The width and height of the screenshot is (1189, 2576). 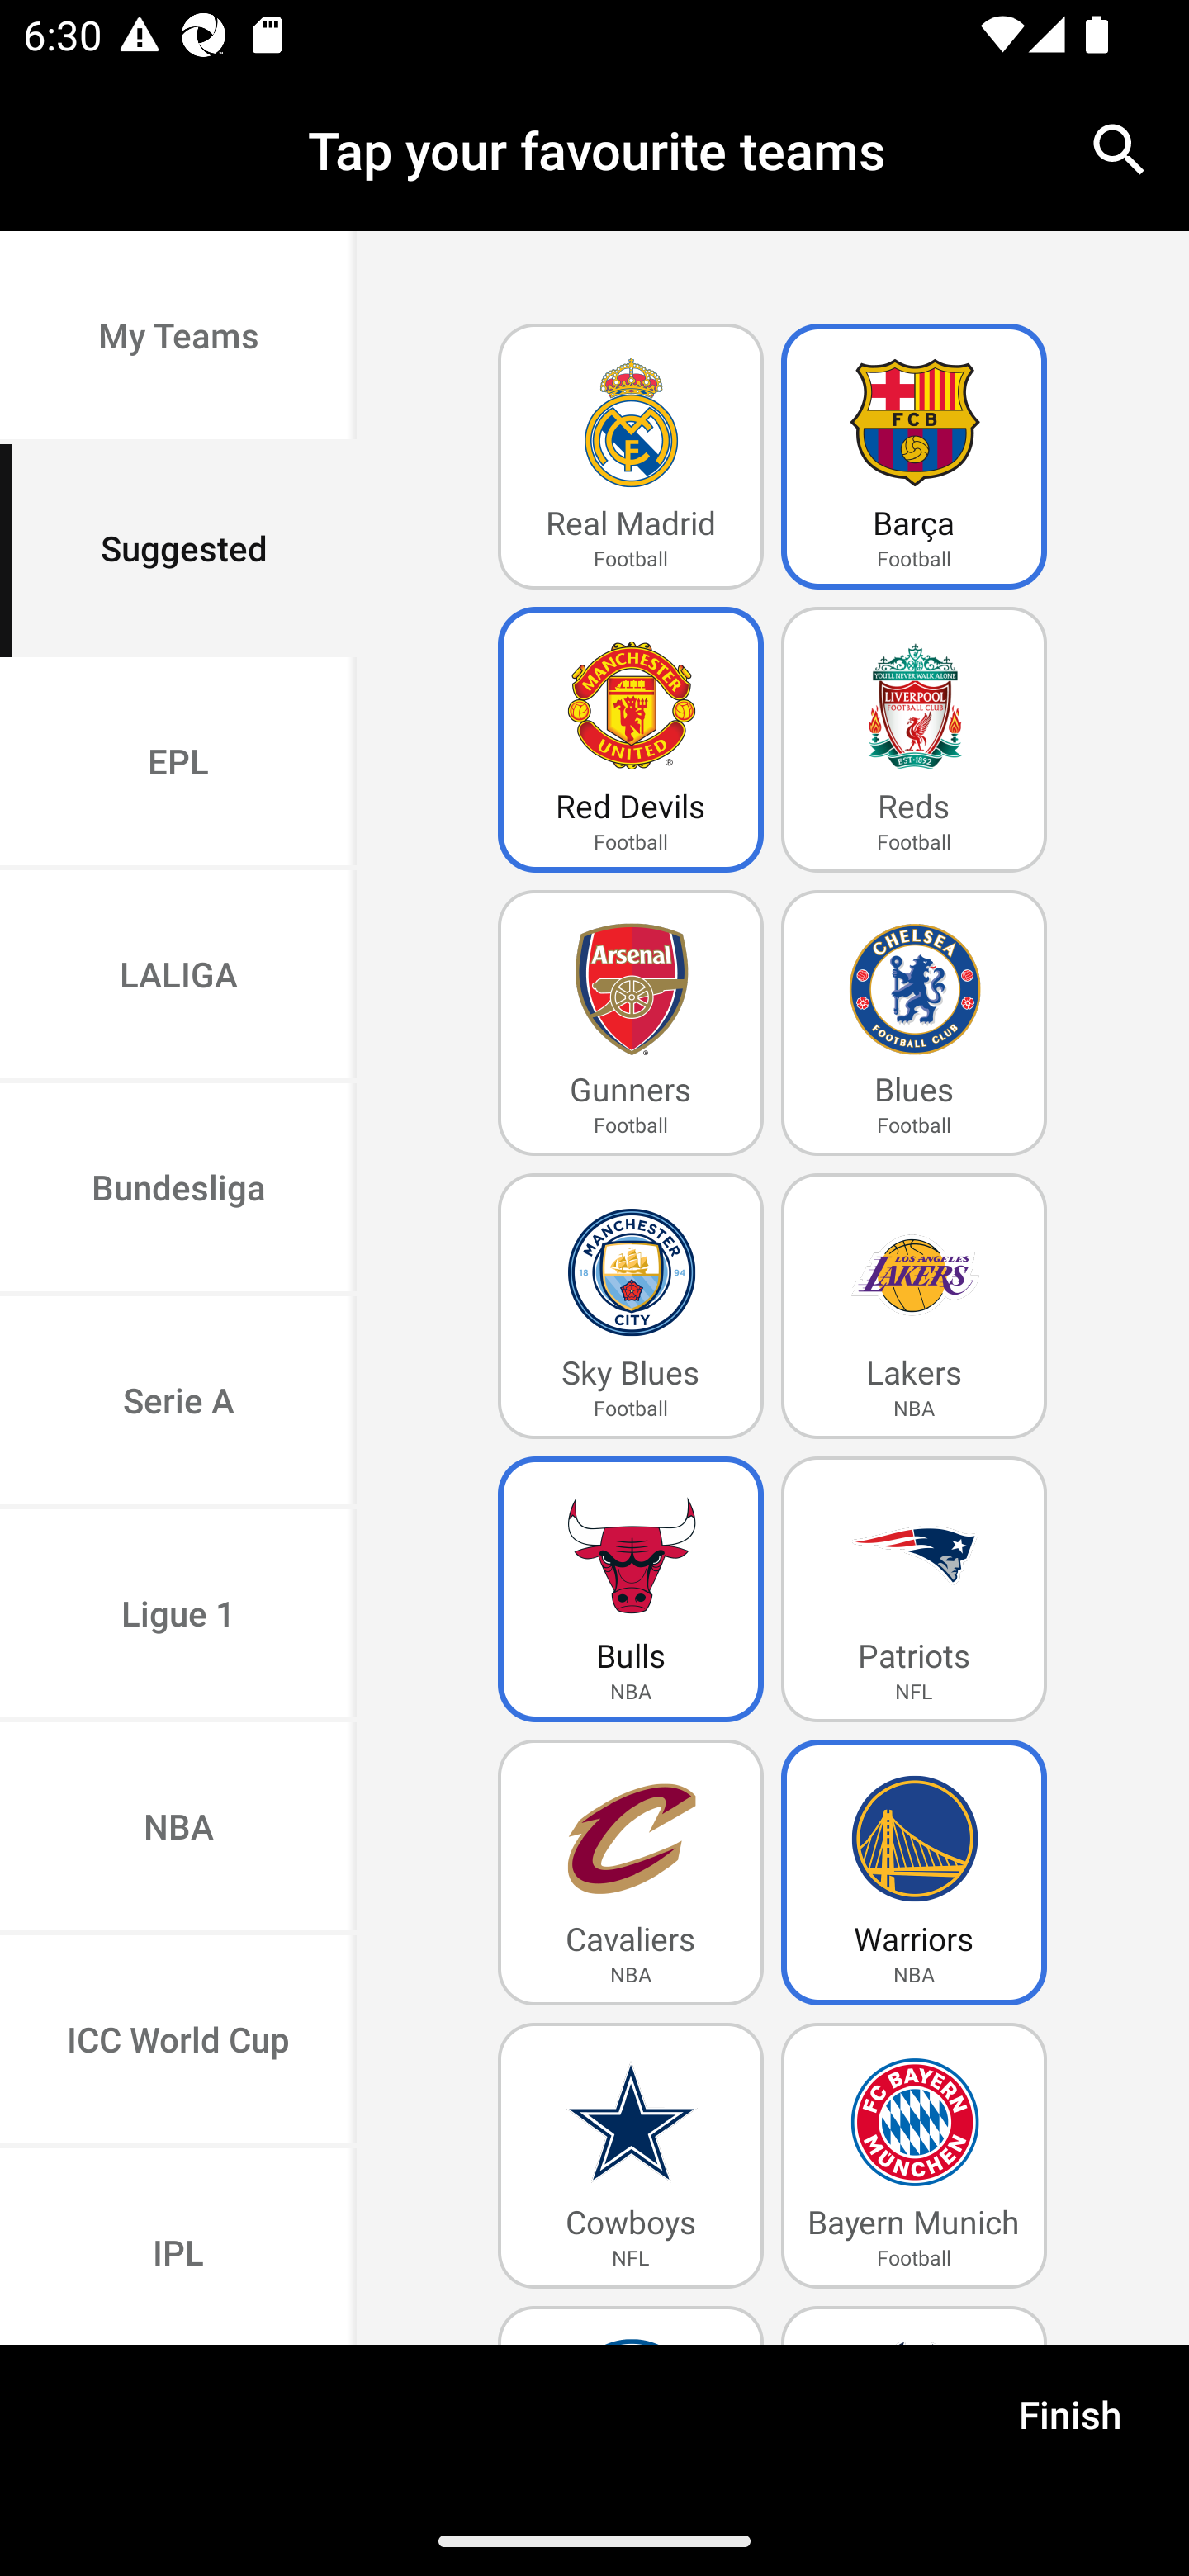 I want to click on Finish Finish and Close, so click(x=1070, y=2425).